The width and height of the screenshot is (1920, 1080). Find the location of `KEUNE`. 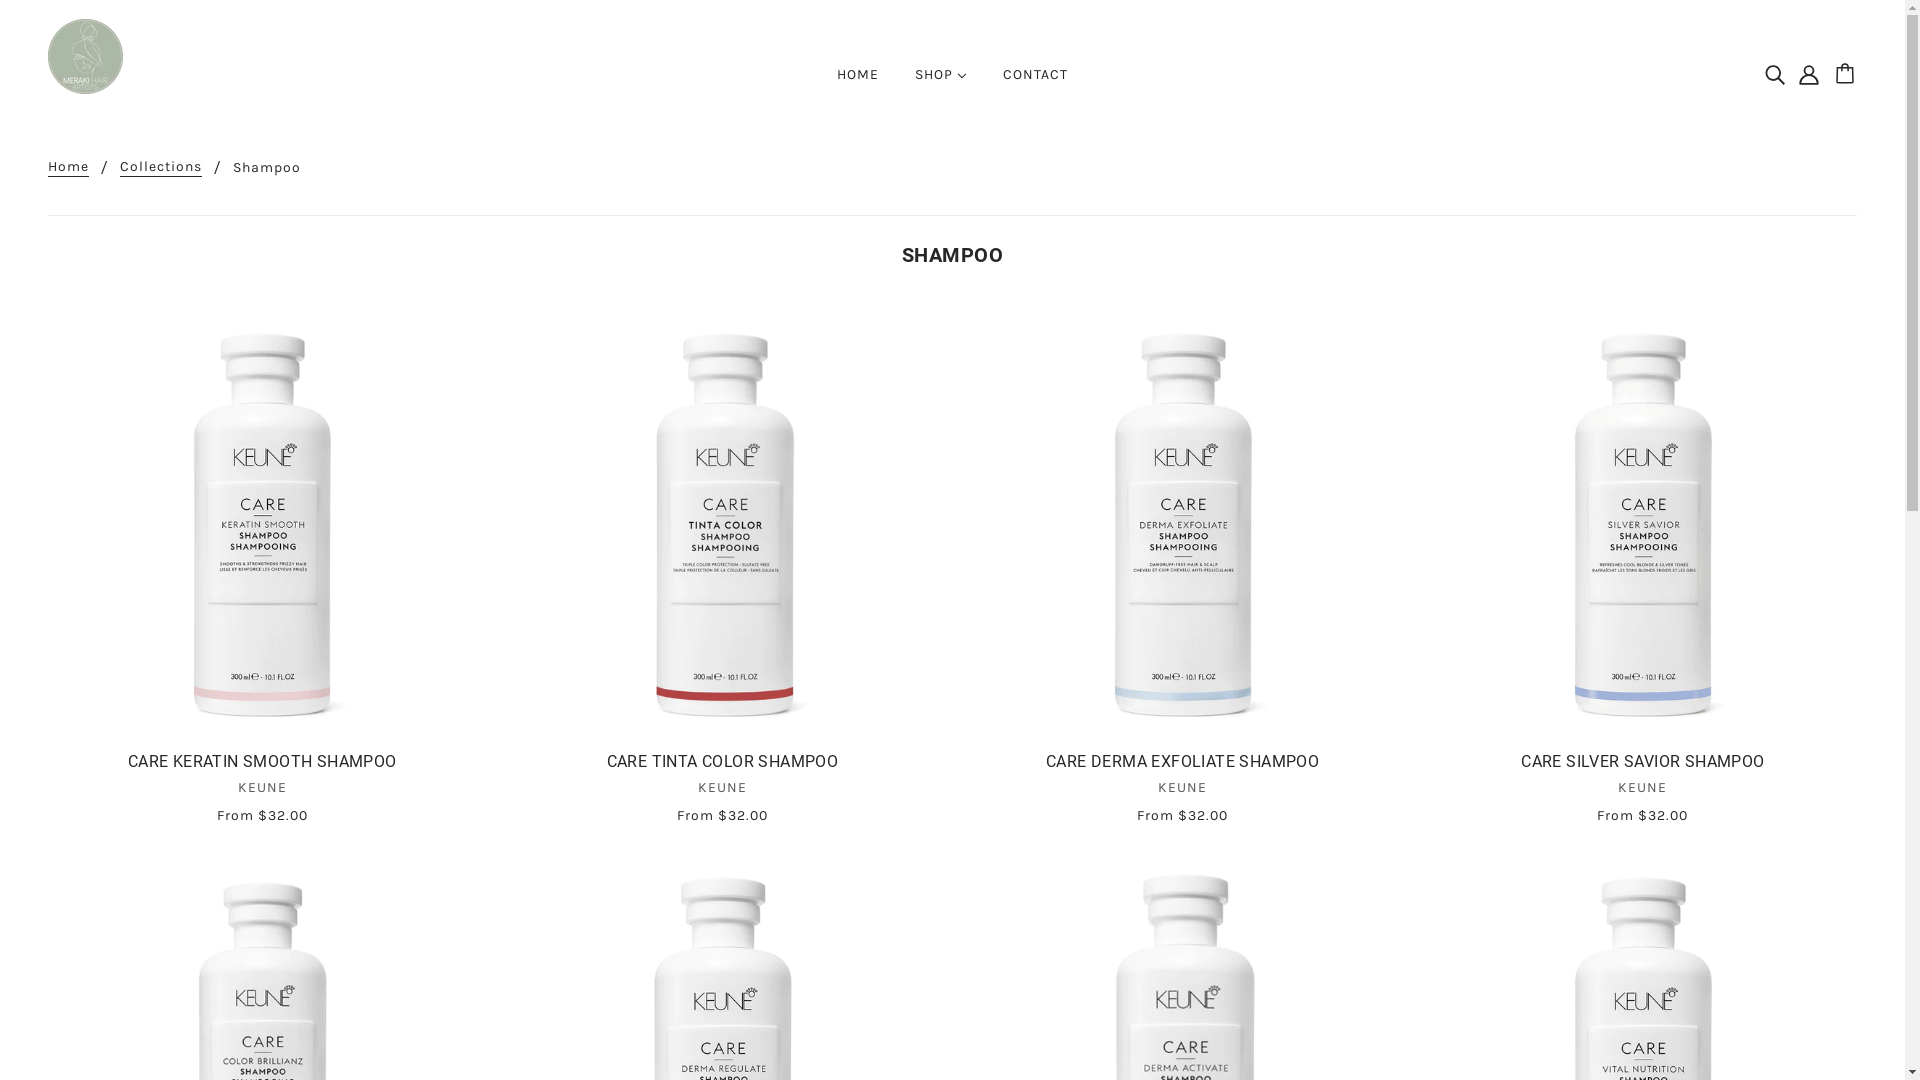

KEUNE is located at coordinates (1182, 794).